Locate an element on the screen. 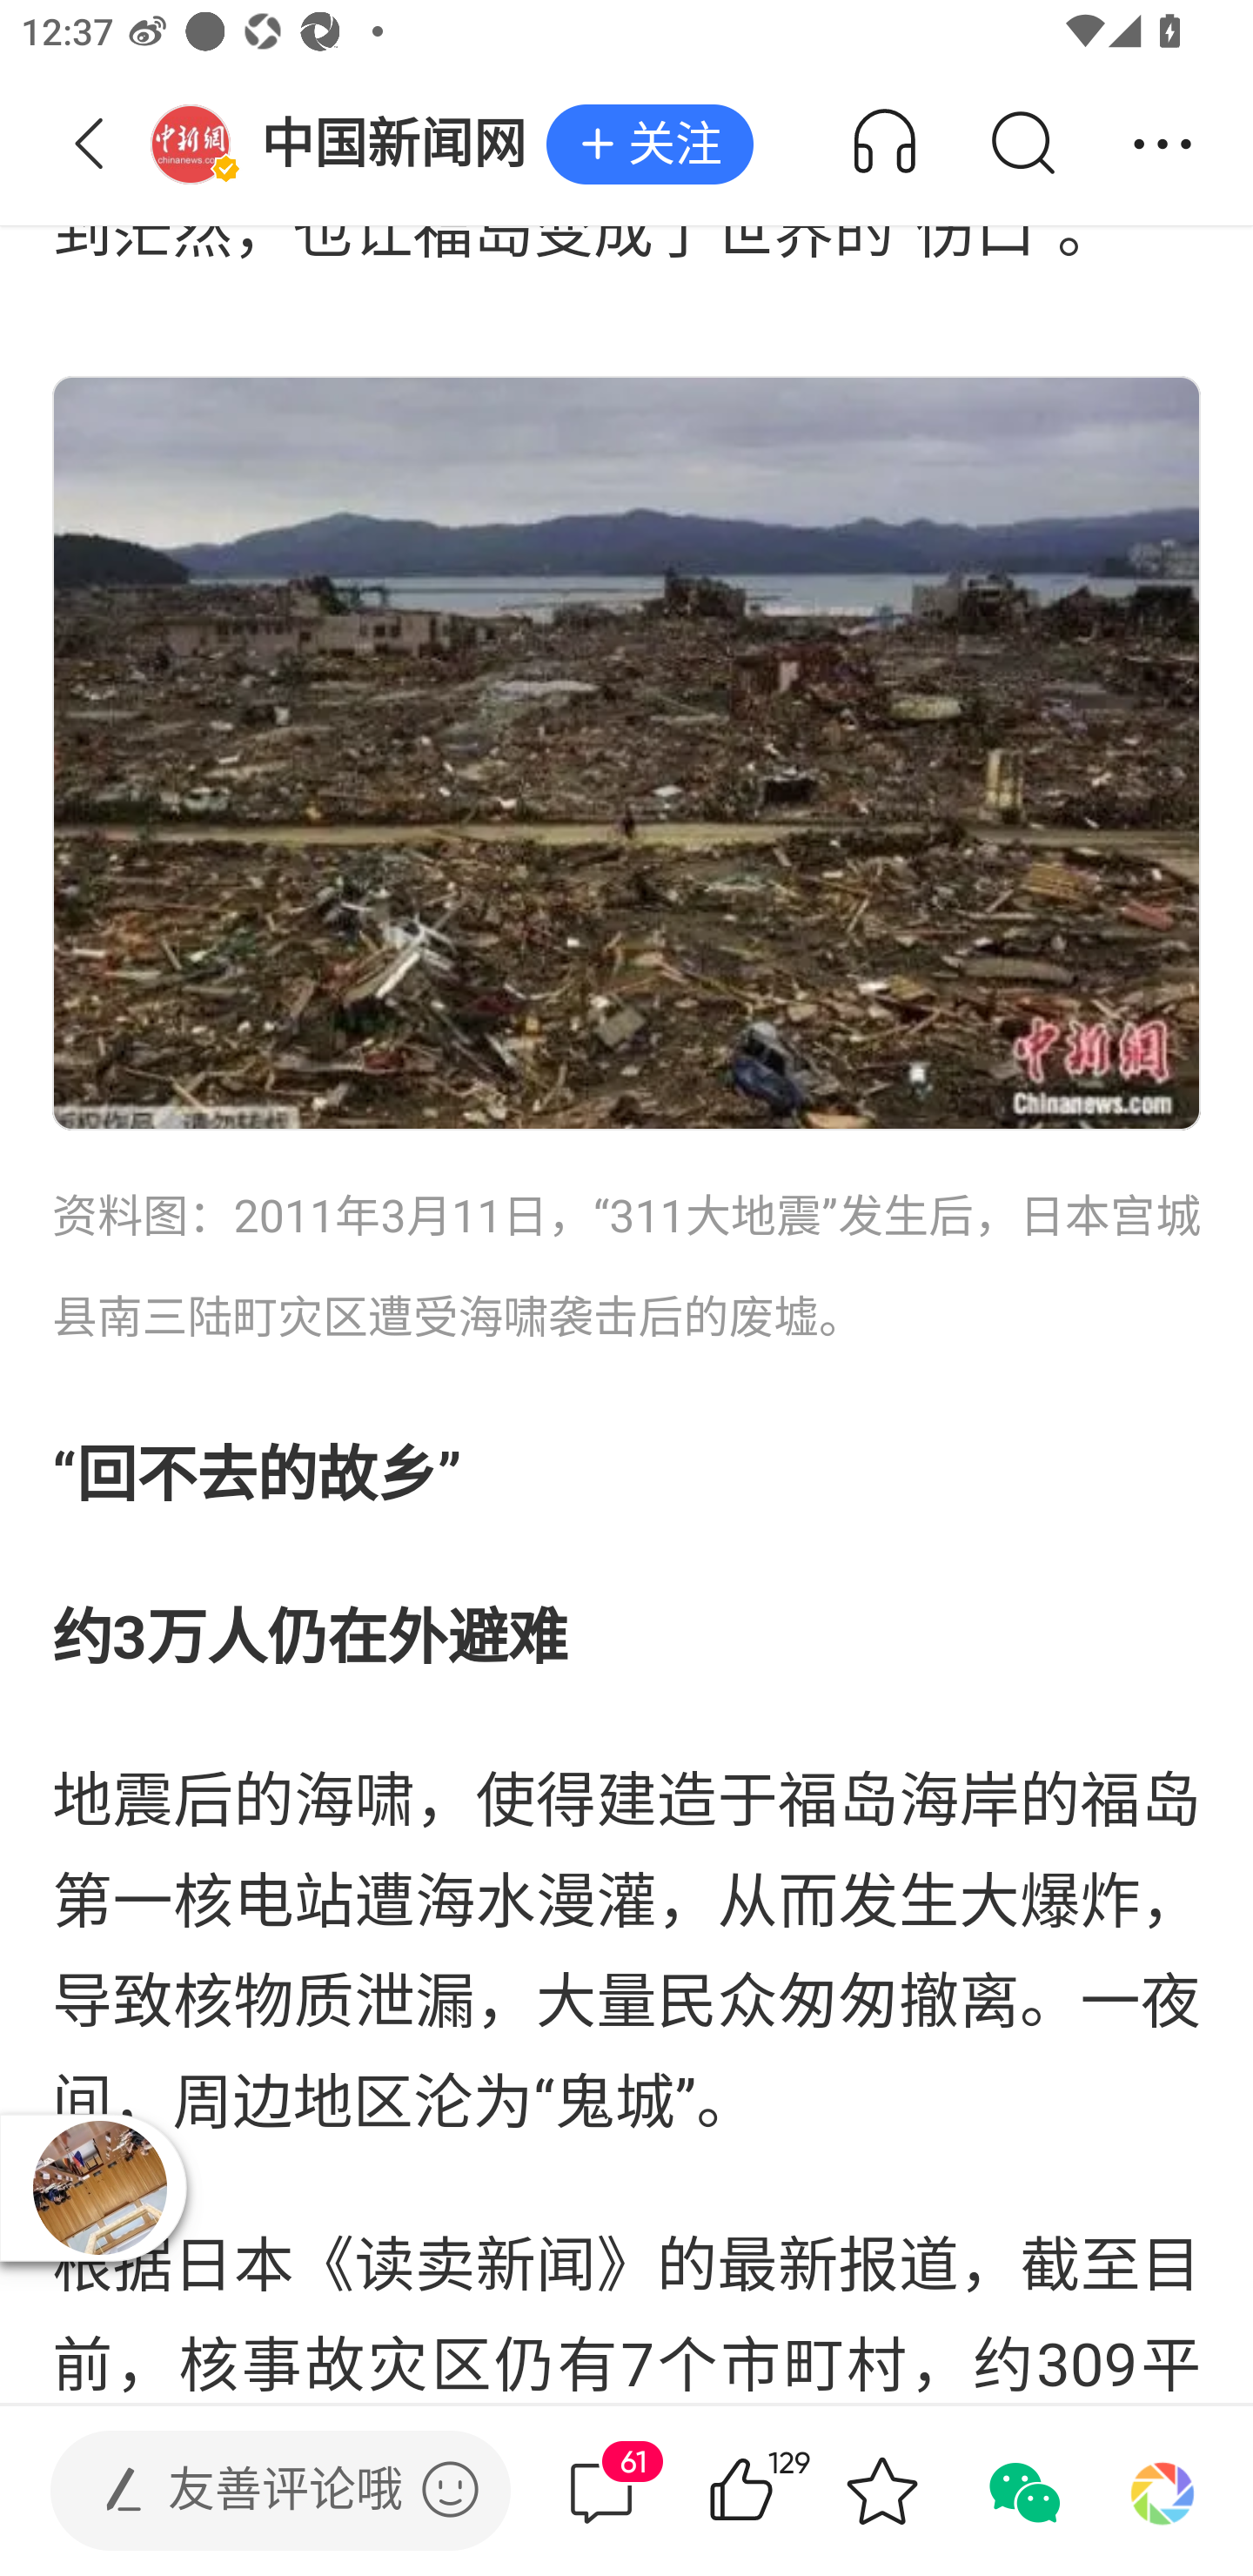  新闻图片 is located at coordinates (626, 754).